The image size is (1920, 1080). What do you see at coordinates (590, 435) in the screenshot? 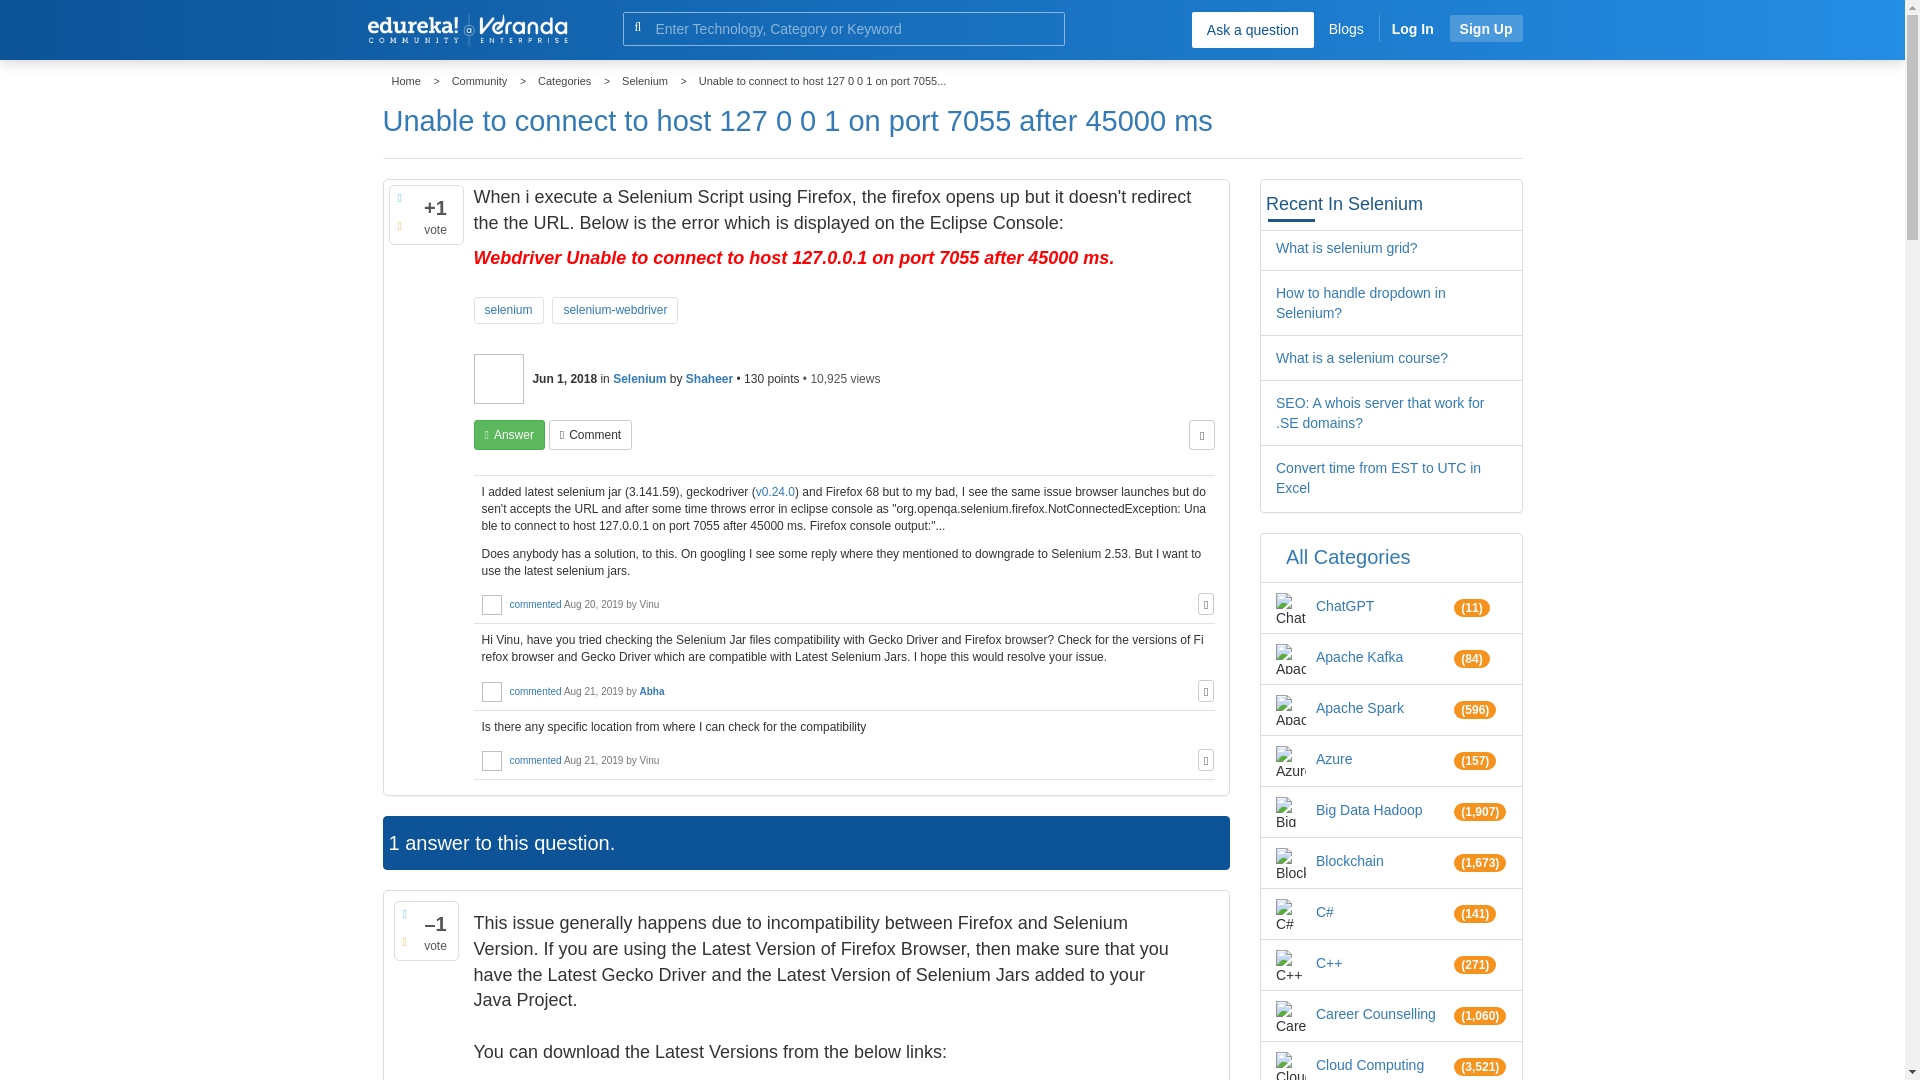
I see `Add a comment on this question` at bounding box center [590, 435].